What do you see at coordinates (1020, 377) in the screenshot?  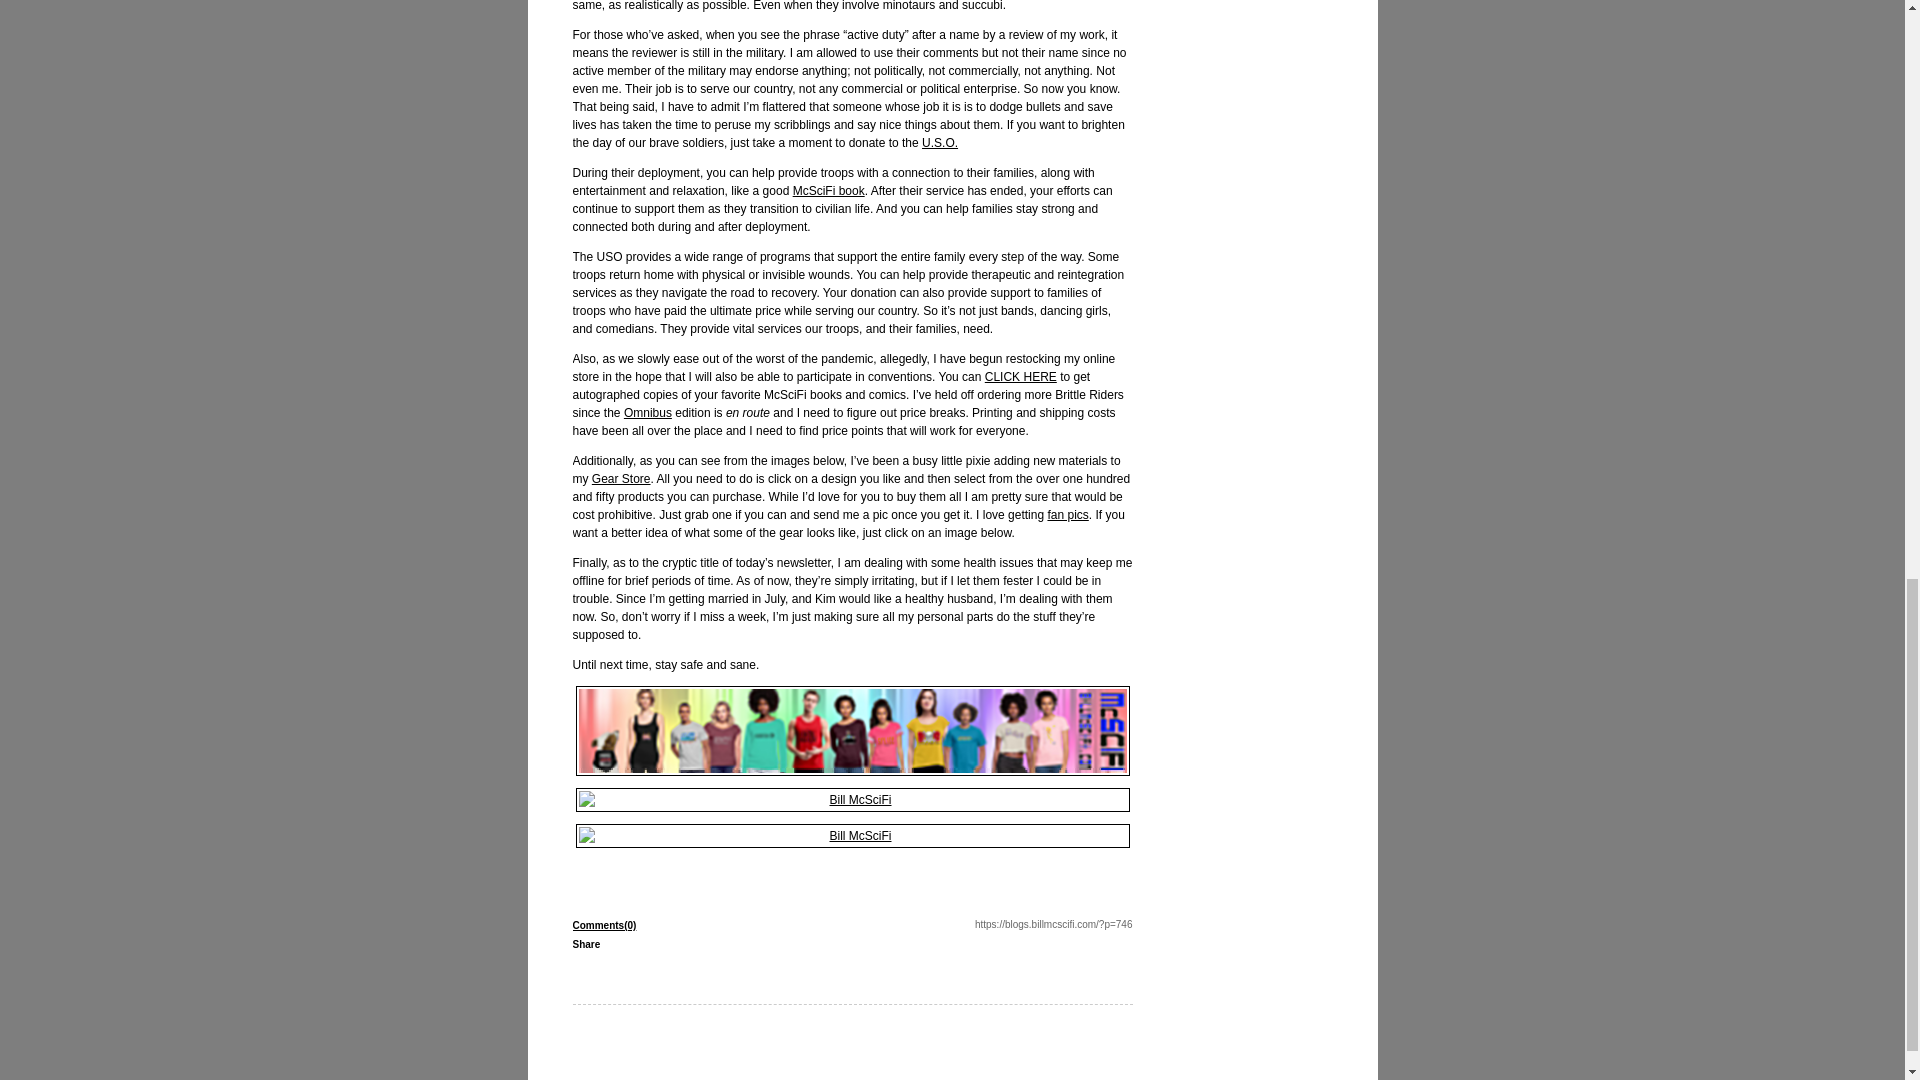 I see `CLICK HERE` at bounding box center [1020, 377].